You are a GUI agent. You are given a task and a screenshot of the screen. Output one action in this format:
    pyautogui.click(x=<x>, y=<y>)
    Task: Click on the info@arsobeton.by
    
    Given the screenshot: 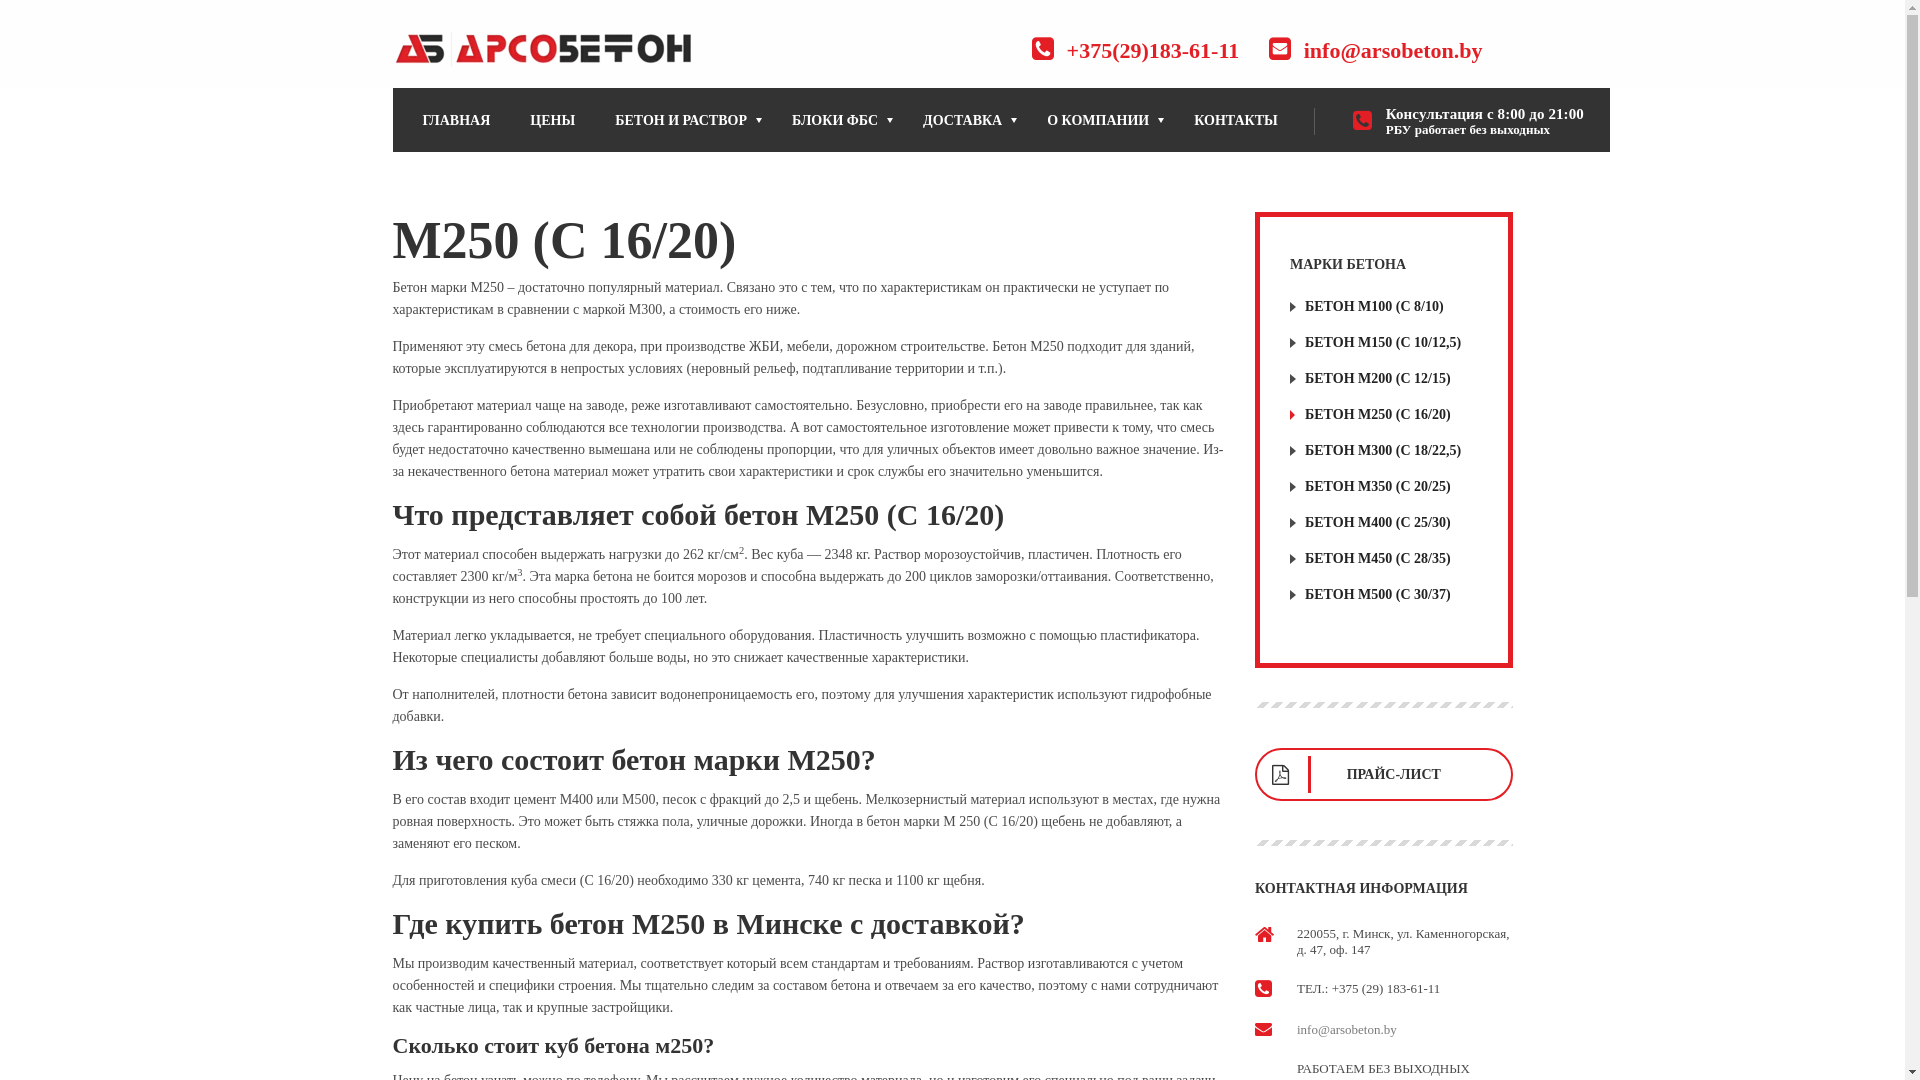 What is the action you would take?
    pyautogui.click(x=1394, y=50)
    